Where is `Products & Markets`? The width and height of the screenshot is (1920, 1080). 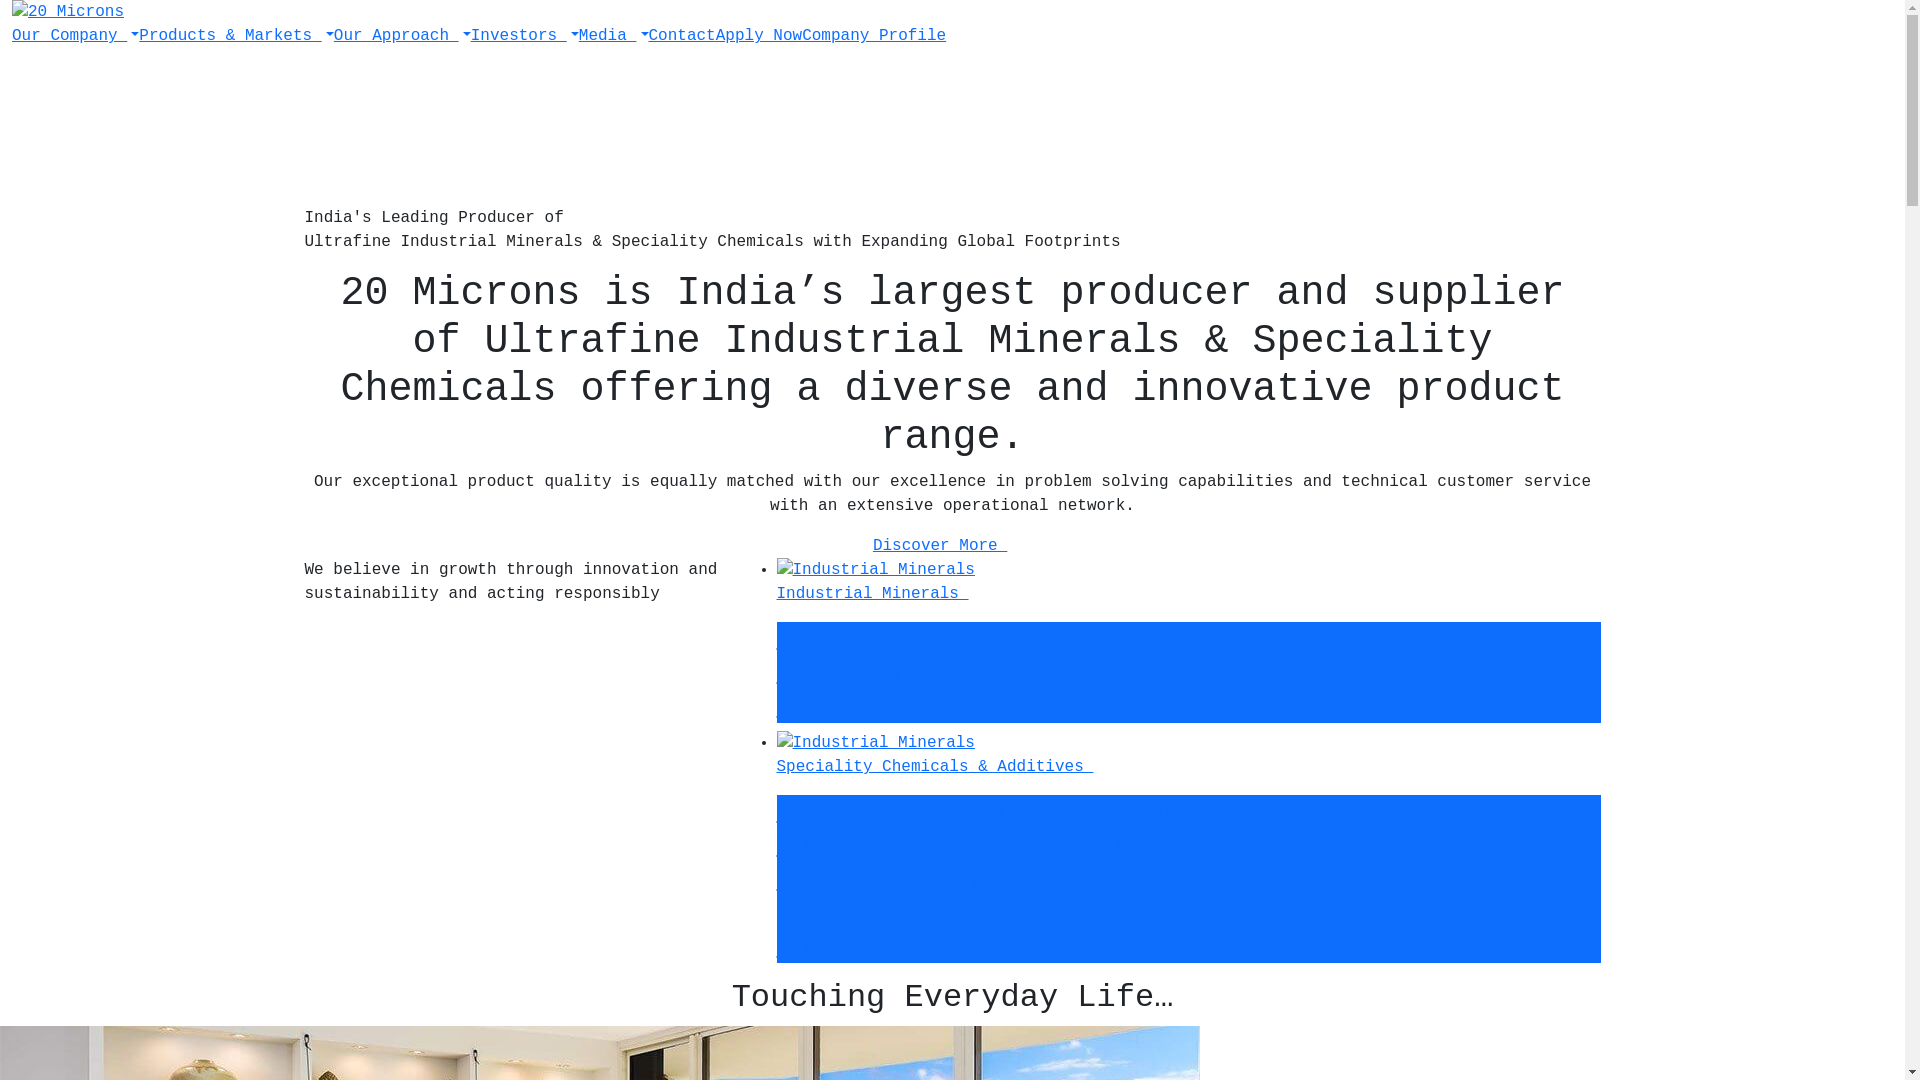
Products & Markets is located at coordinates (236, 36).